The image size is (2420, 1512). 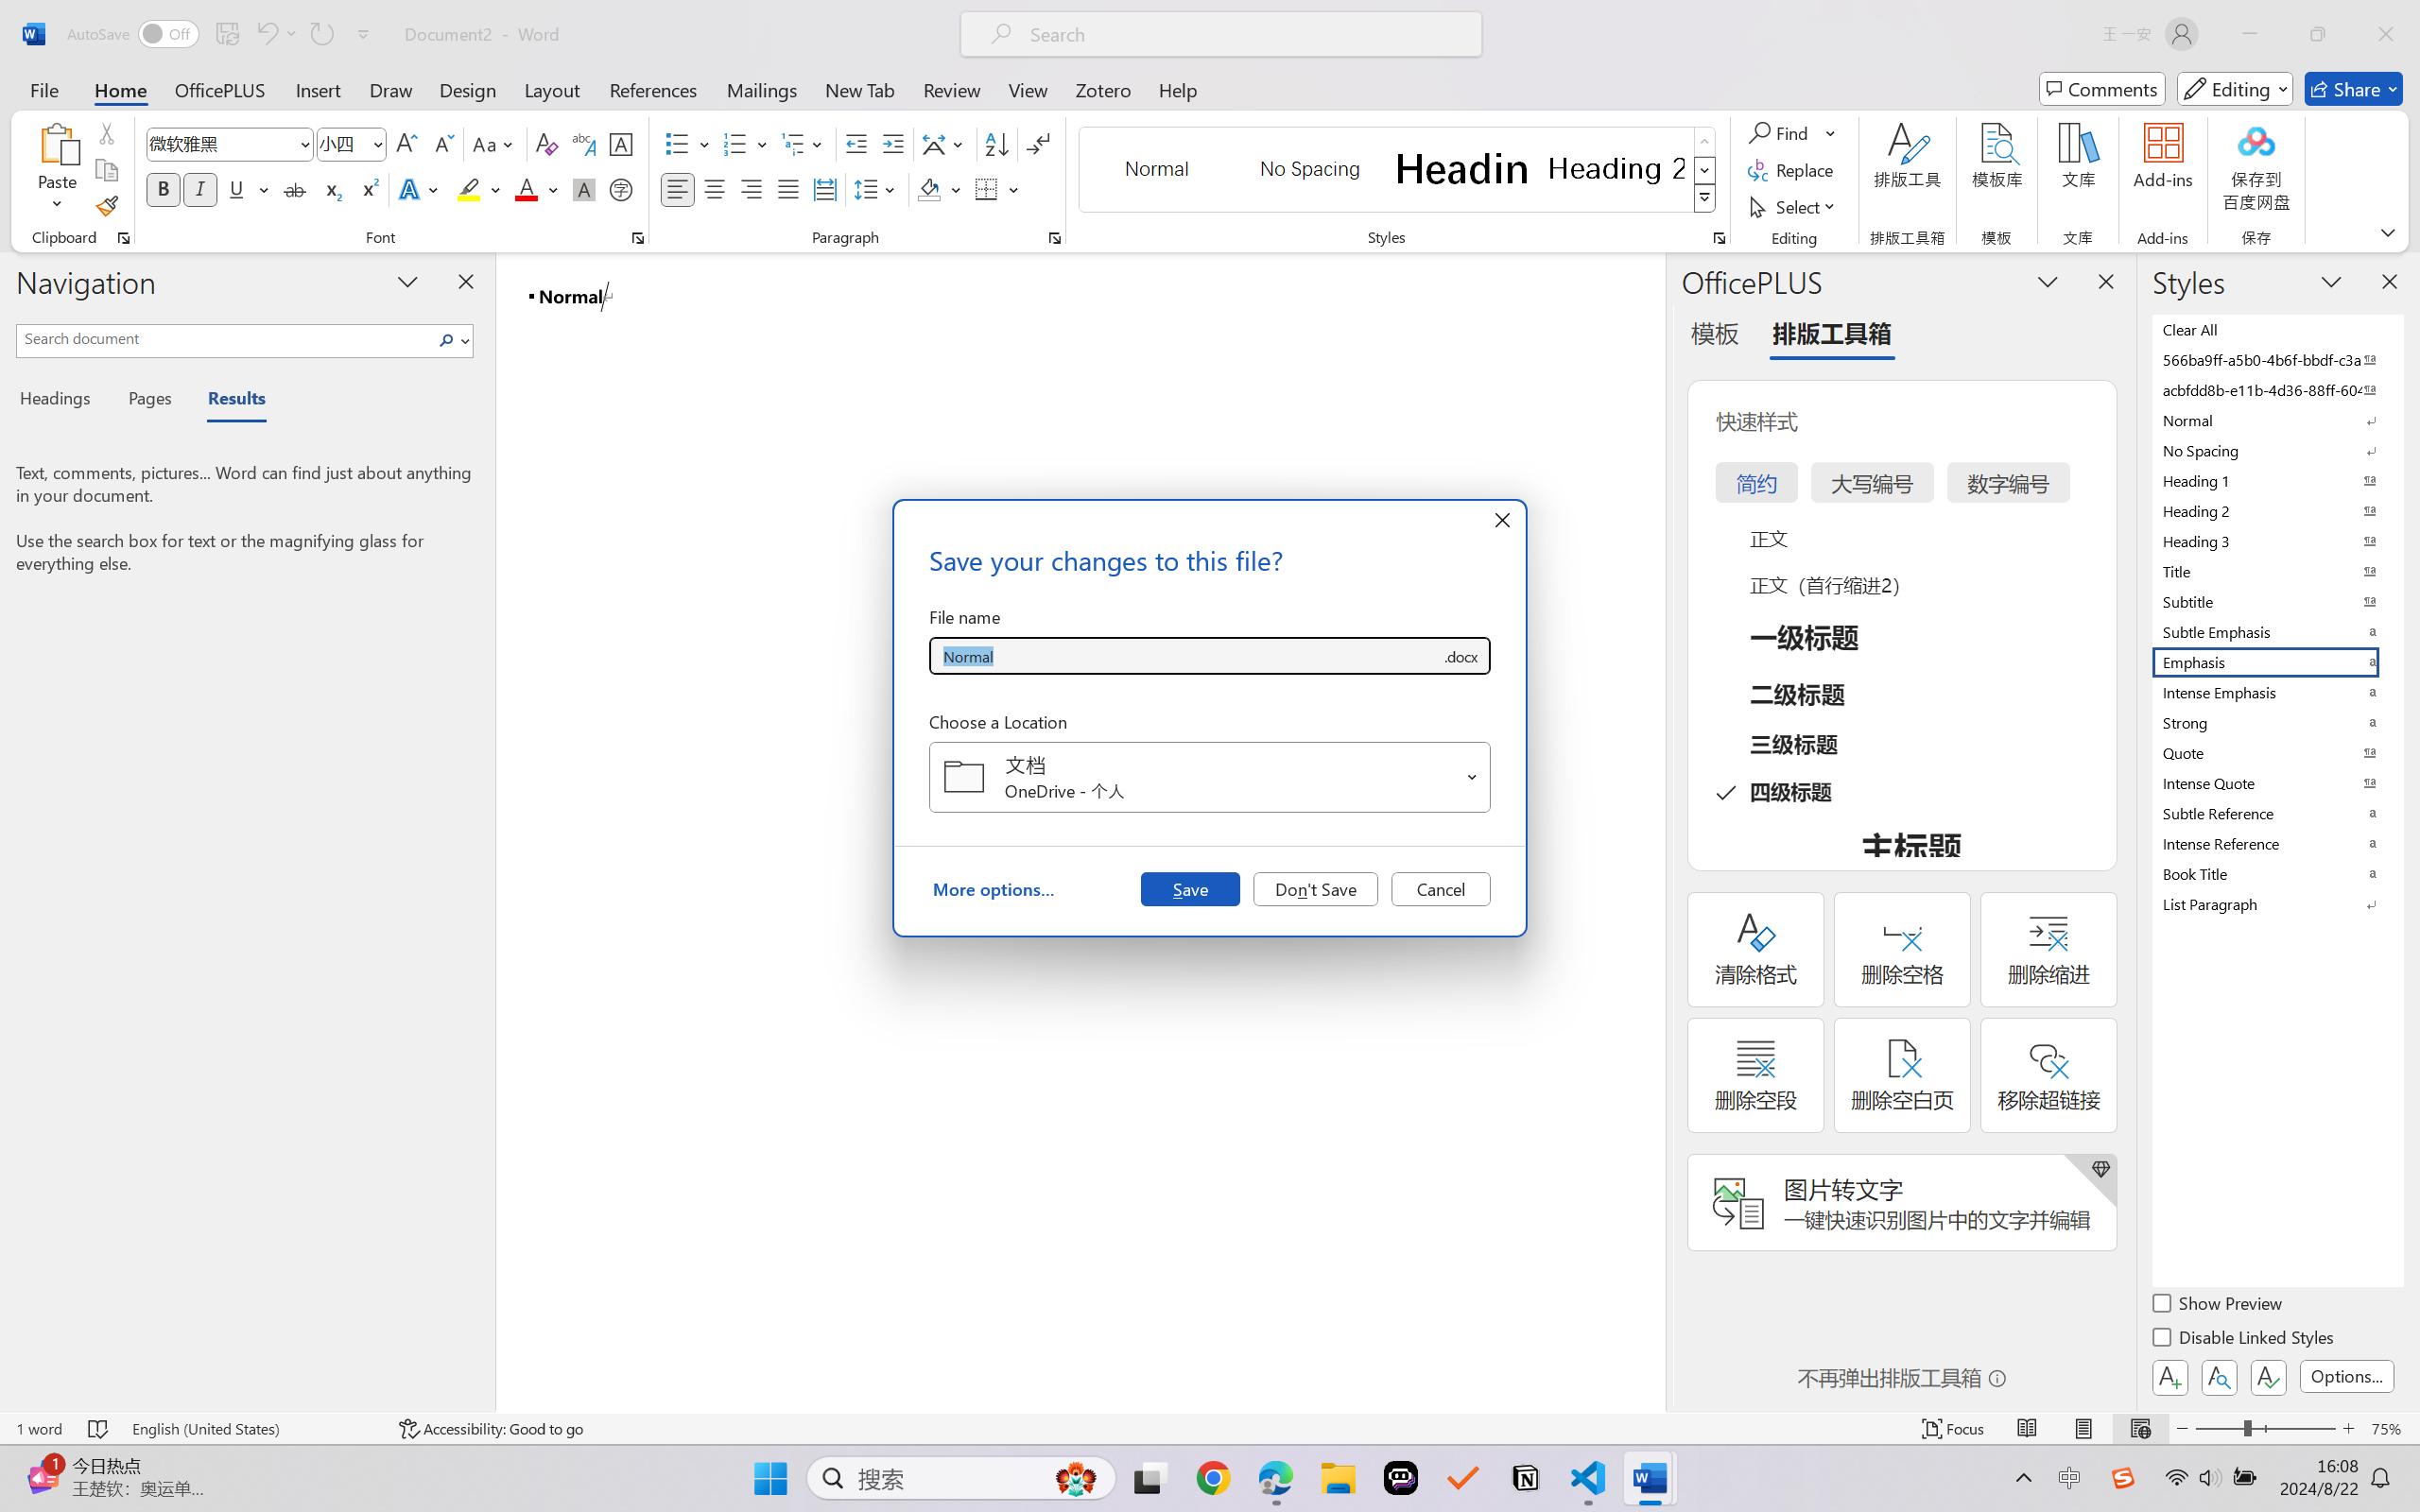 I want to click on Select, so click(x=1795, y=206).